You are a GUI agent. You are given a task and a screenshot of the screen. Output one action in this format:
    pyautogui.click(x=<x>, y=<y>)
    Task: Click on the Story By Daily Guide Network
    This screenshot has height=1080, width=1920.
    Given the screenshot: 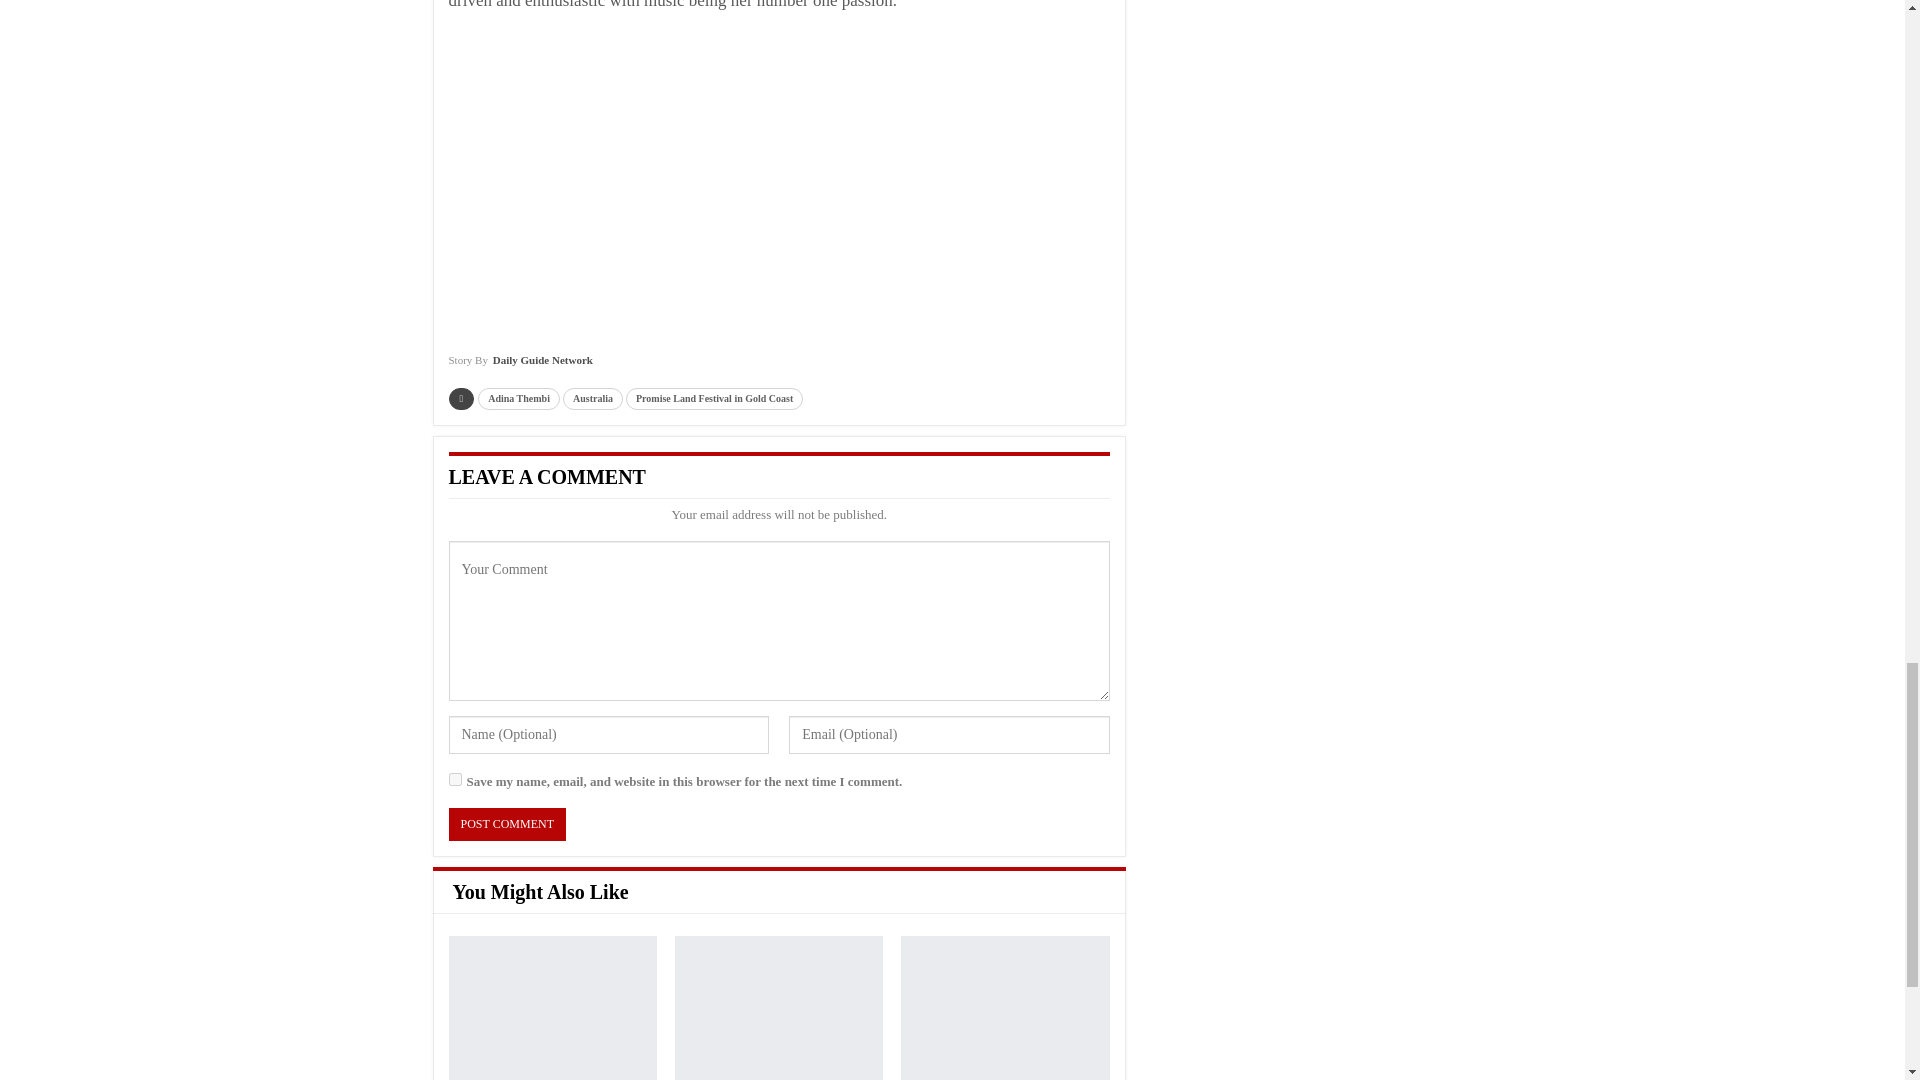 What is the action you would take?
    pyautogui.click(x=519, y=366)
    